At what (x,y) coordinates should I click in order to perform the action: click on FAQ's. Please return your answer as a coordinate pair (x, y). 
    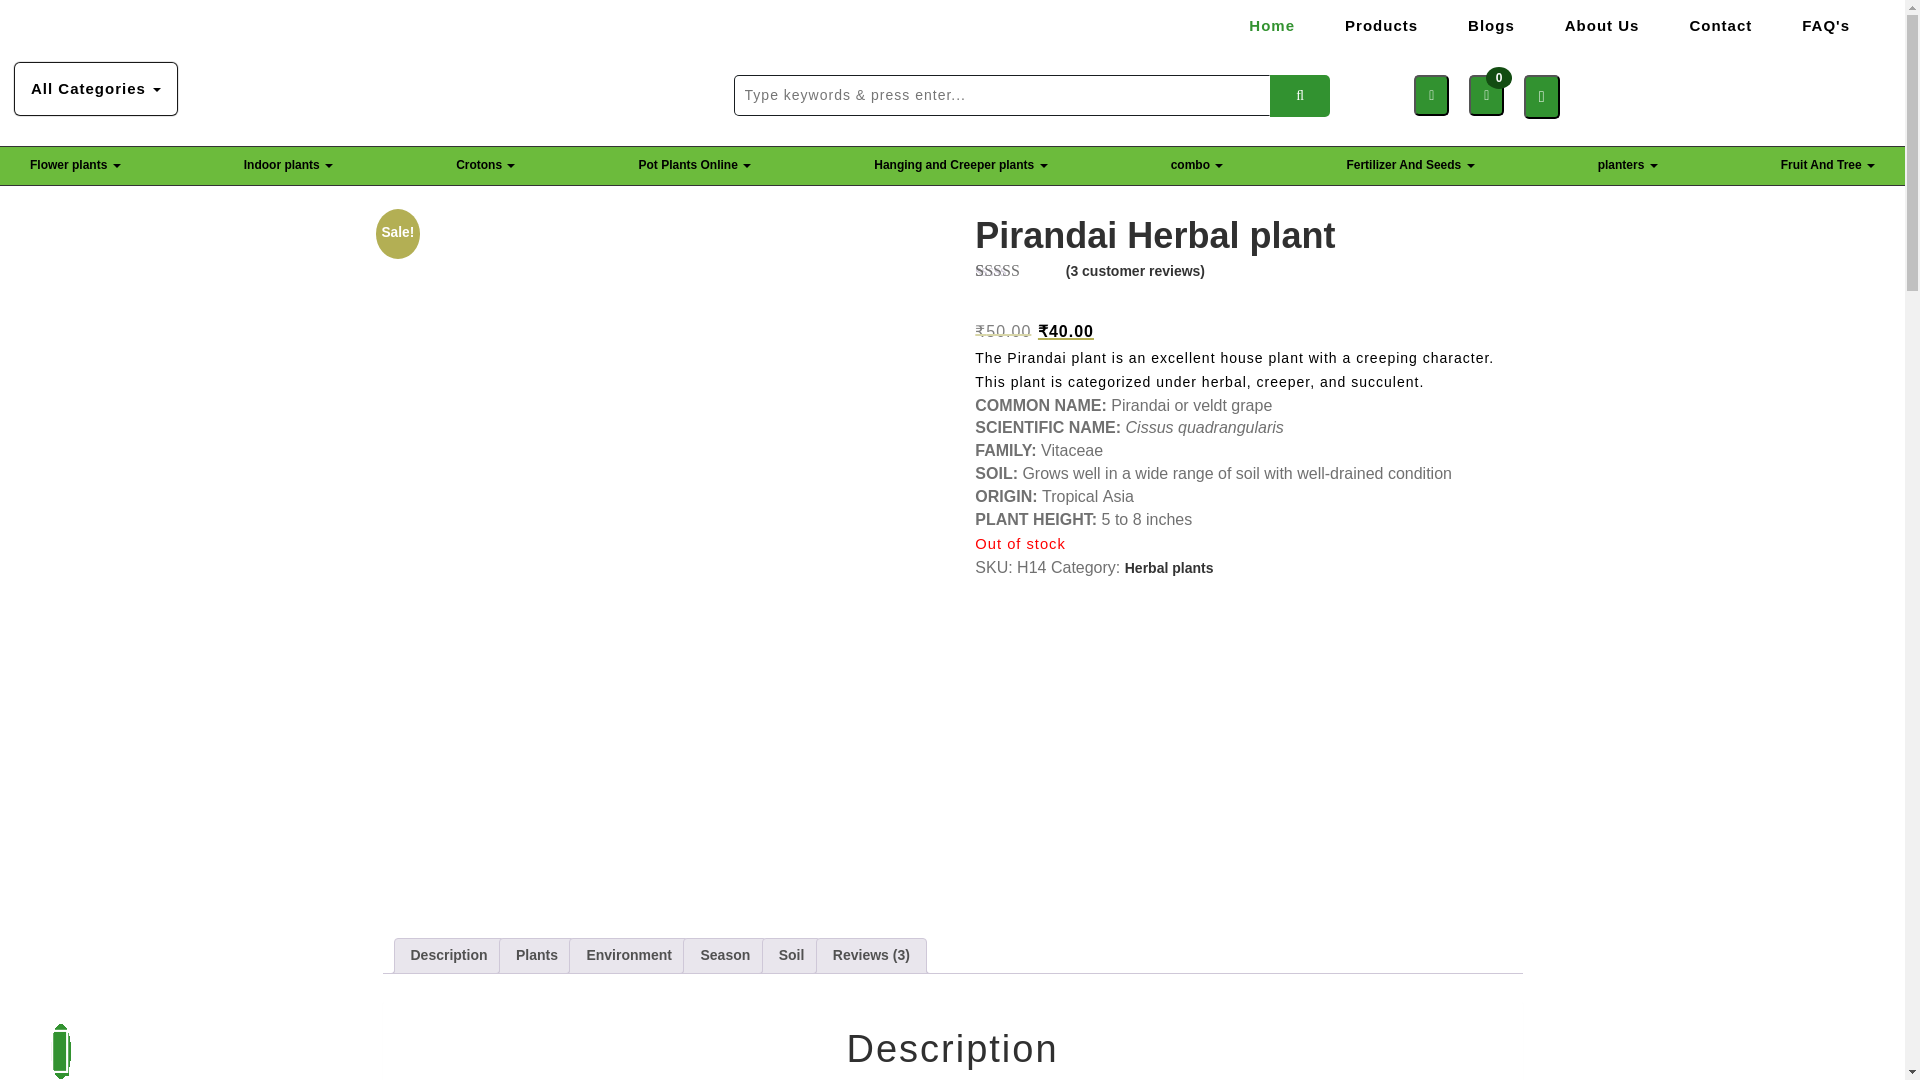
    Looking at the image, I should click on (1826, 25).